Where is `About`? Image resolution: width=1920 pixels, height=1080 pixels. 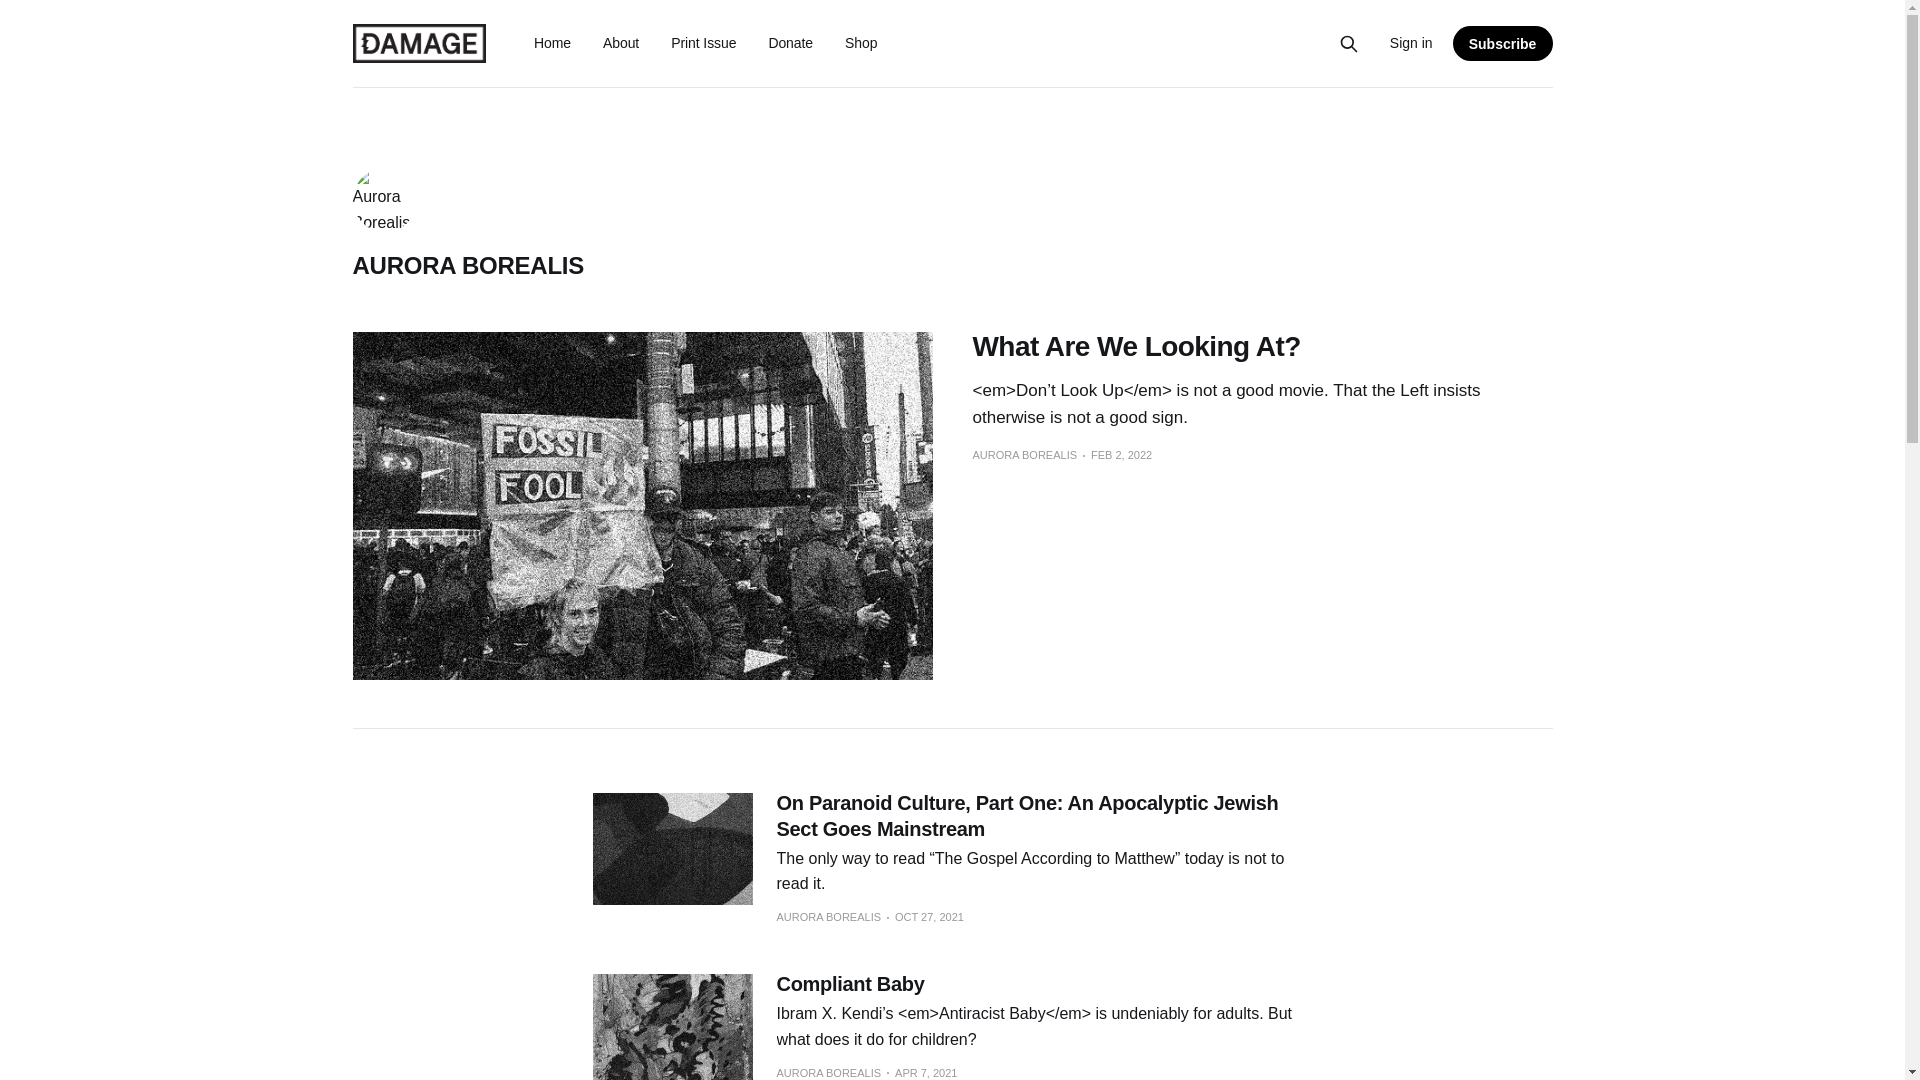 About is located at coordinates (620, 42).